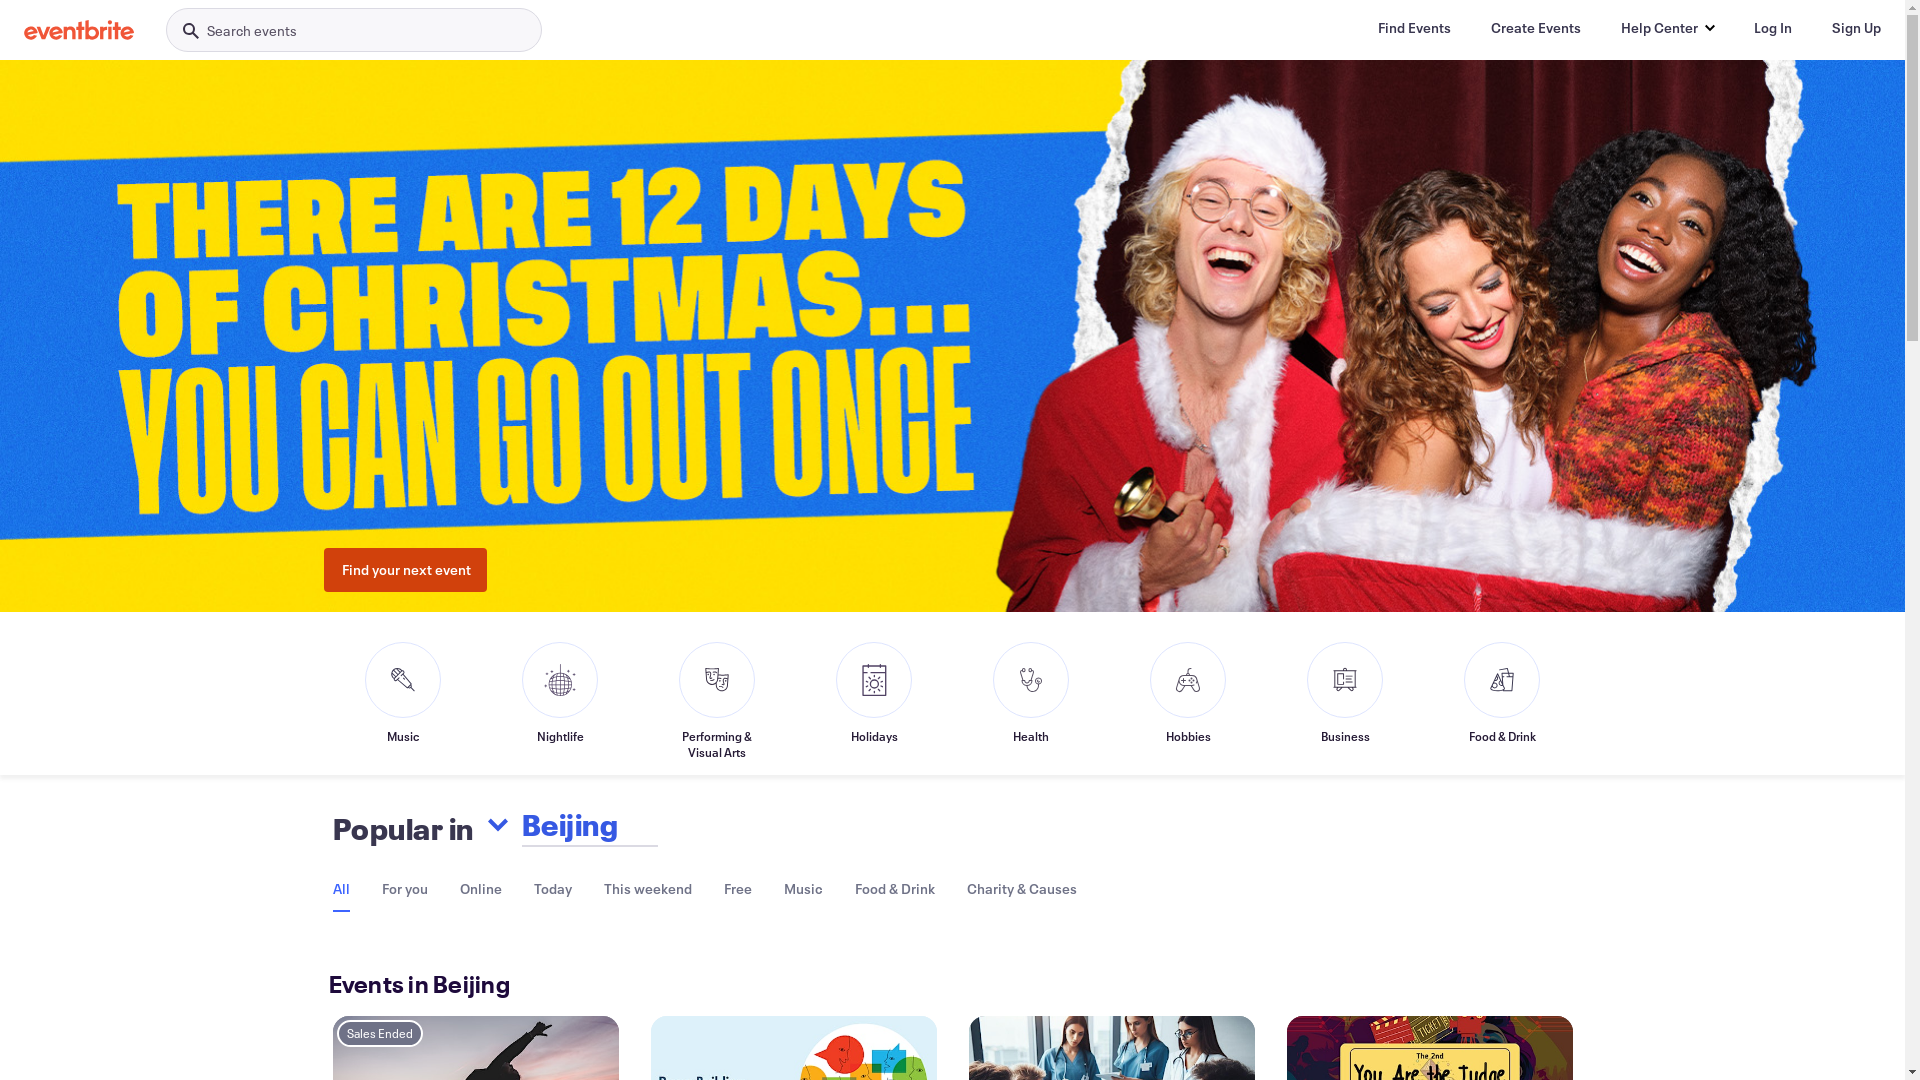  What do you see at coordinates (1021, 888) in the screenshot?
I see `Charity & Causes` at bounding box center [1021, 888].